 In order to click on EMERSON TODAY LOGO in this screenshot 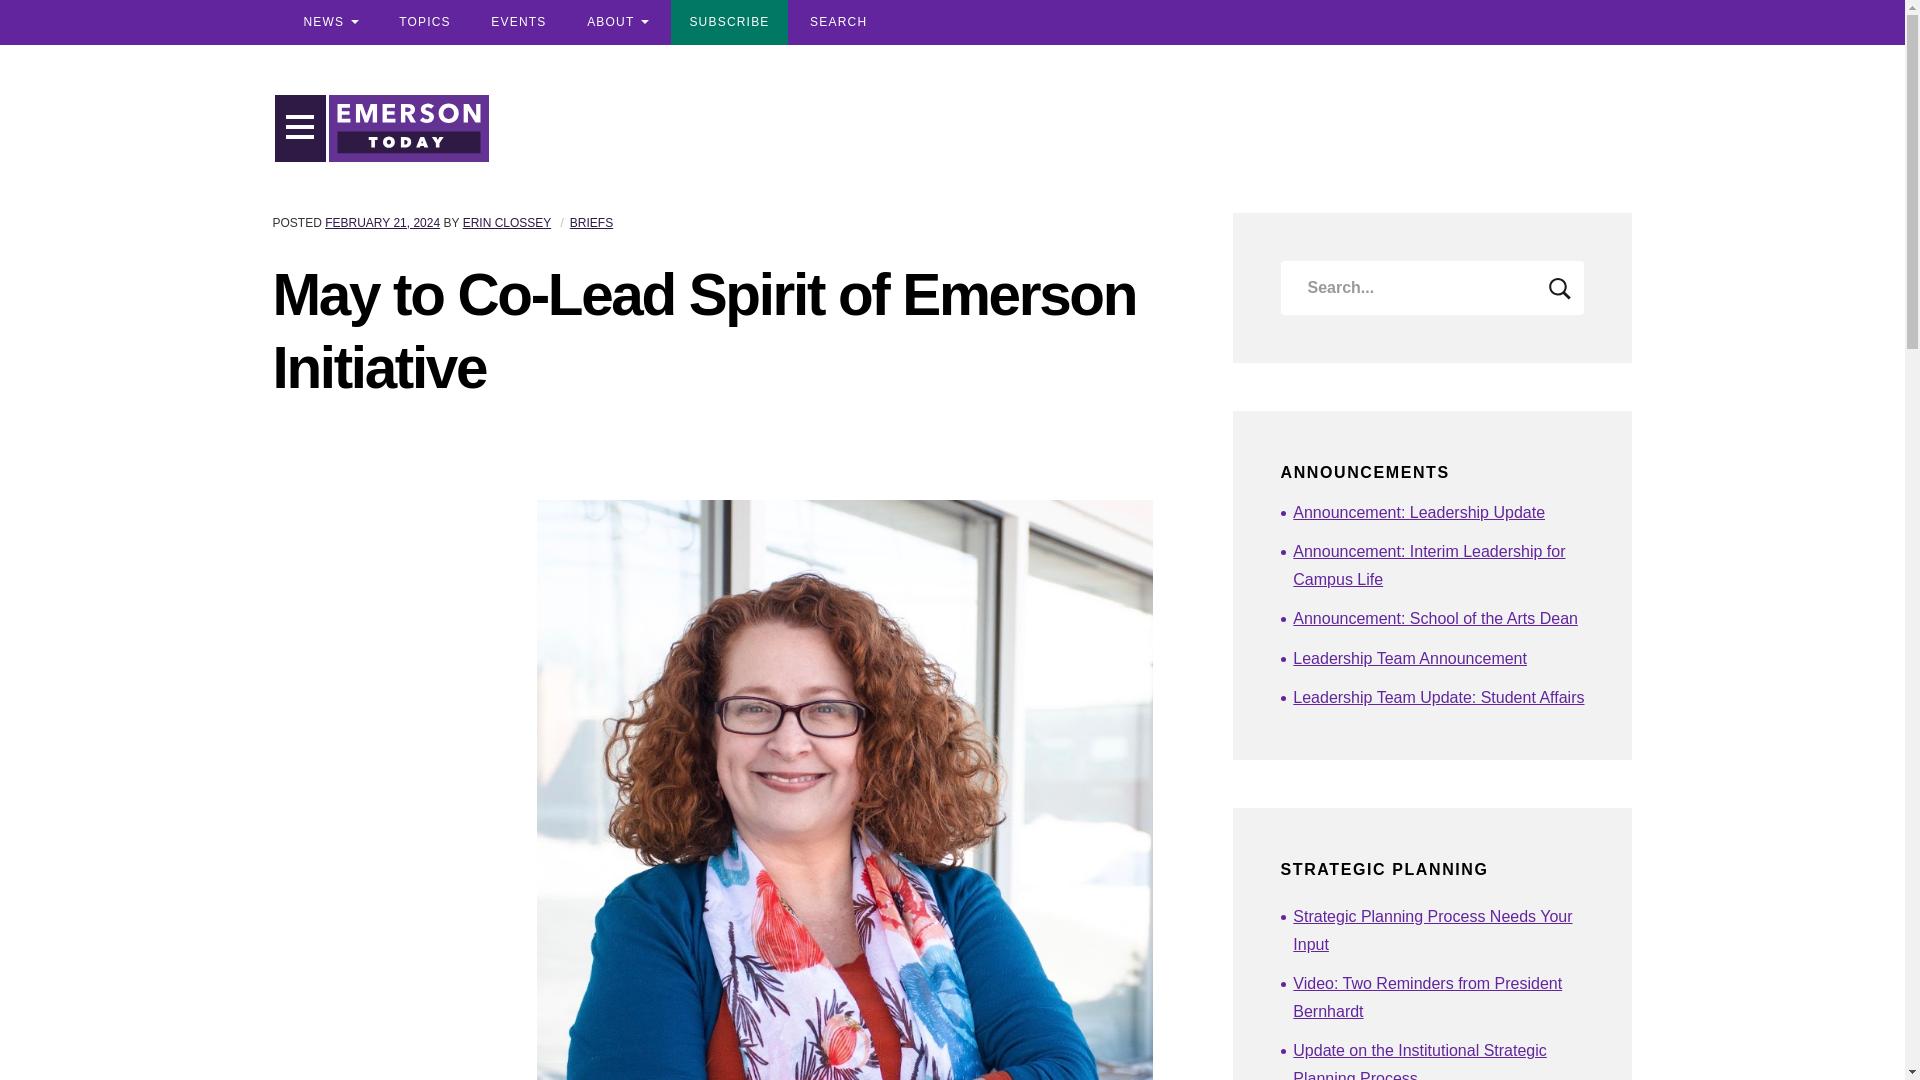, I will do `click(408, 128)`.